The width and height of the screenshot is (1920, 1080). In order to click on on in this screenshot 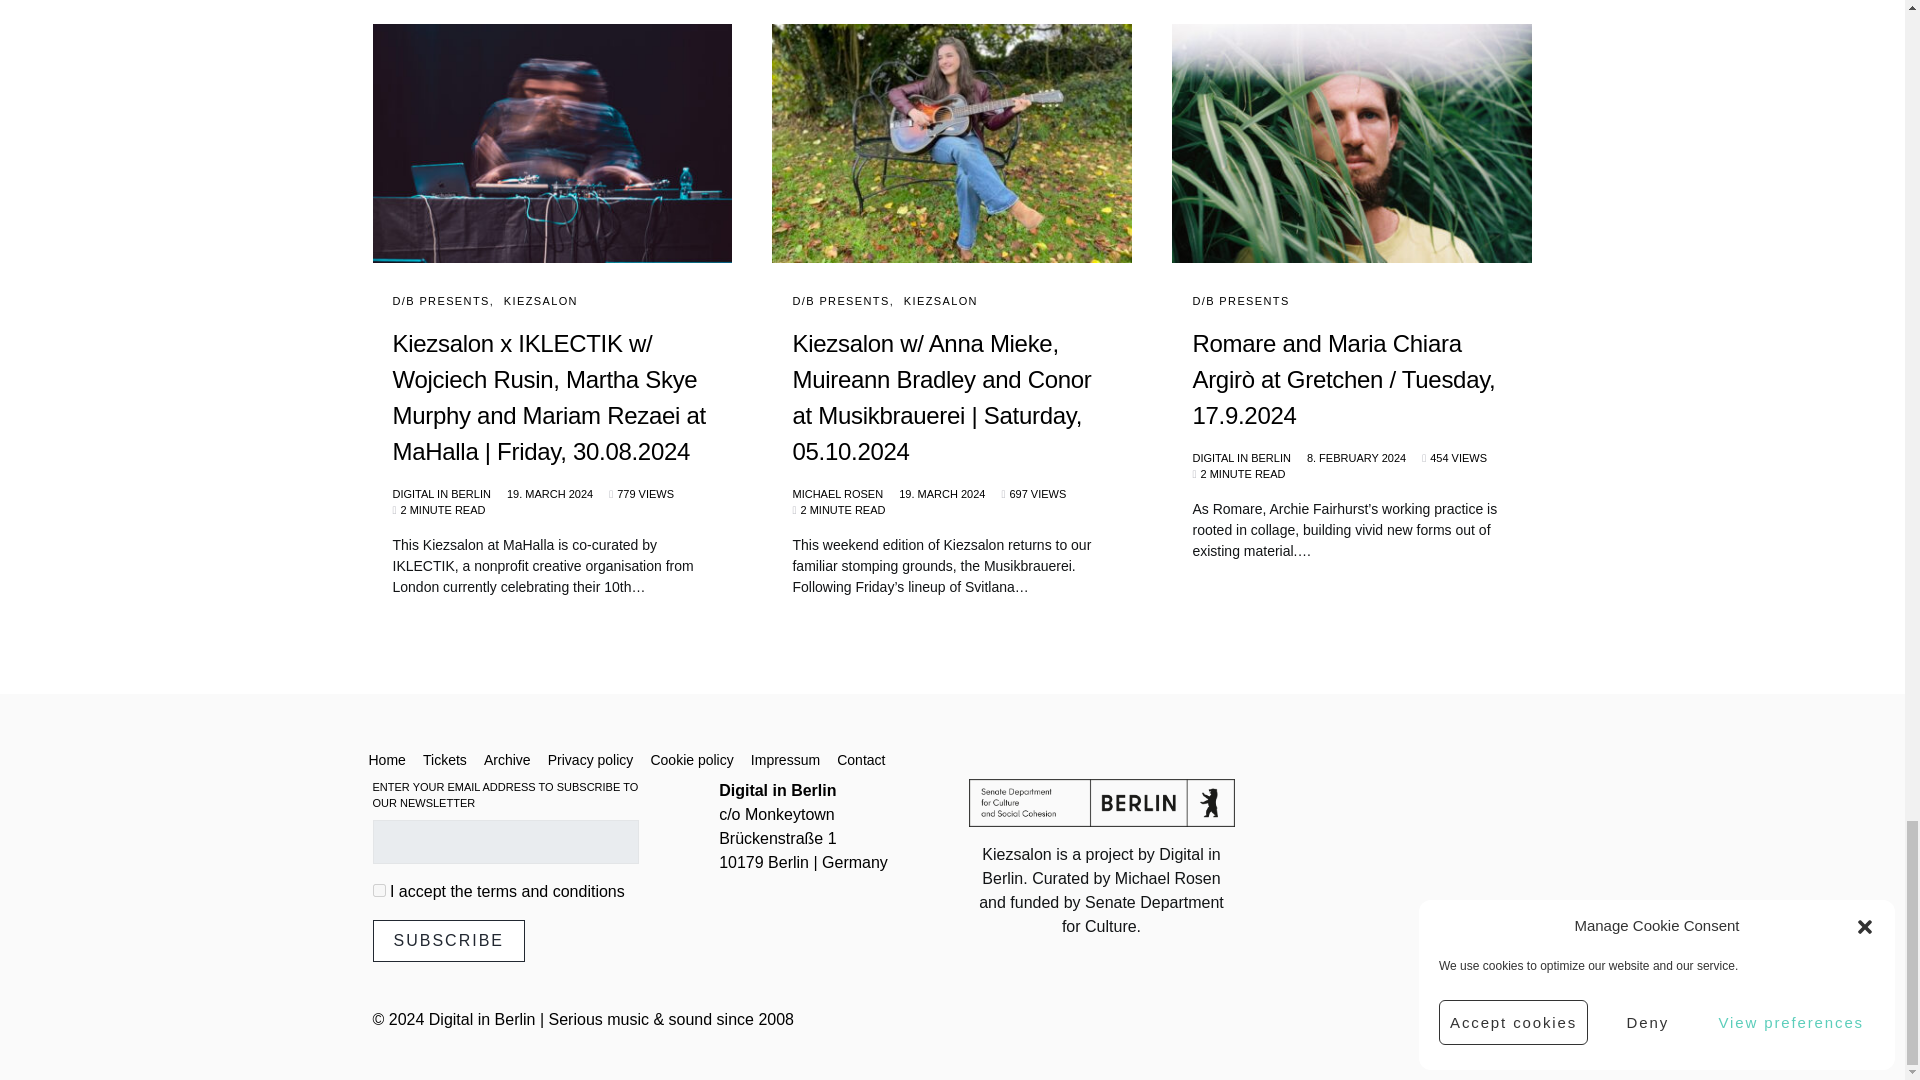, I will do `click(378, 890)`.